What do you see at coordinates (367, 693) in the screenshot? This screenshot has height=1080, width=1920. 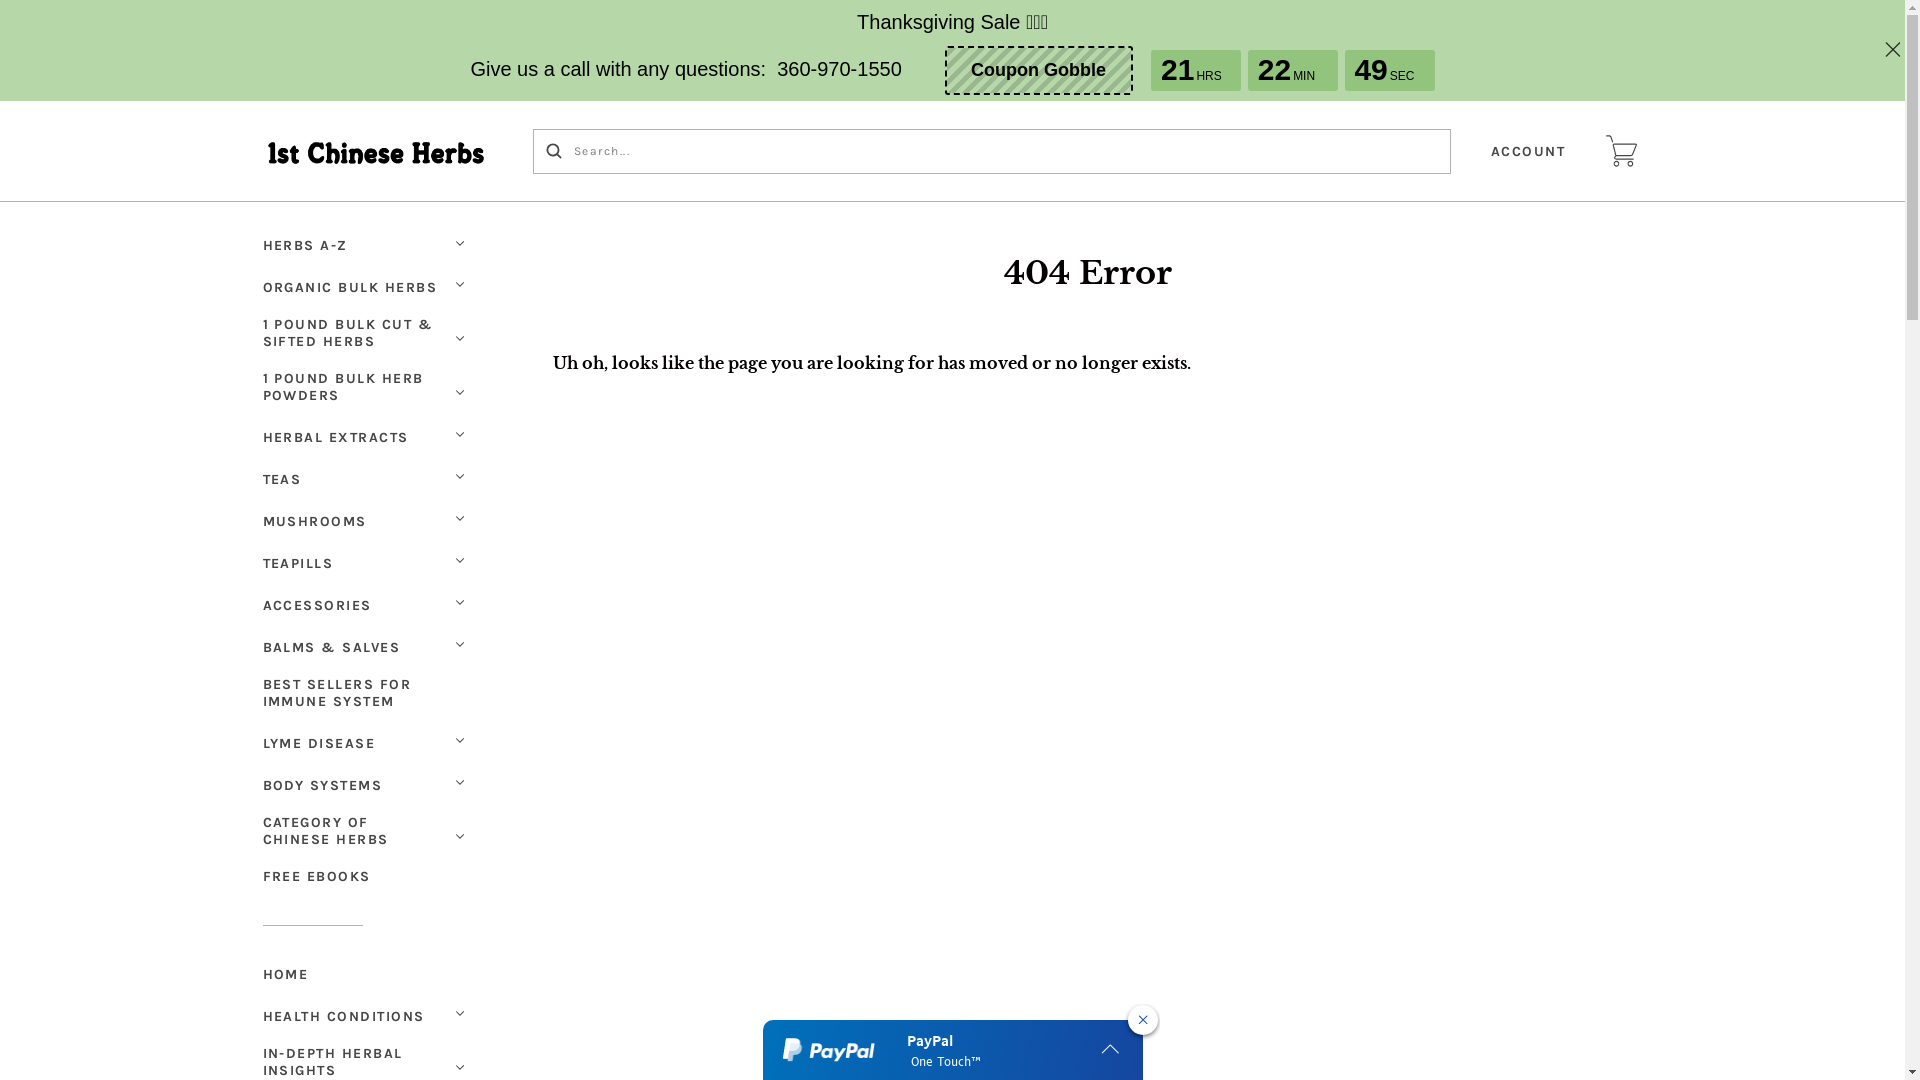 I see `BEST SELLERS FOR IMMUNE SYSTEM` at bounding box center [367, 693].